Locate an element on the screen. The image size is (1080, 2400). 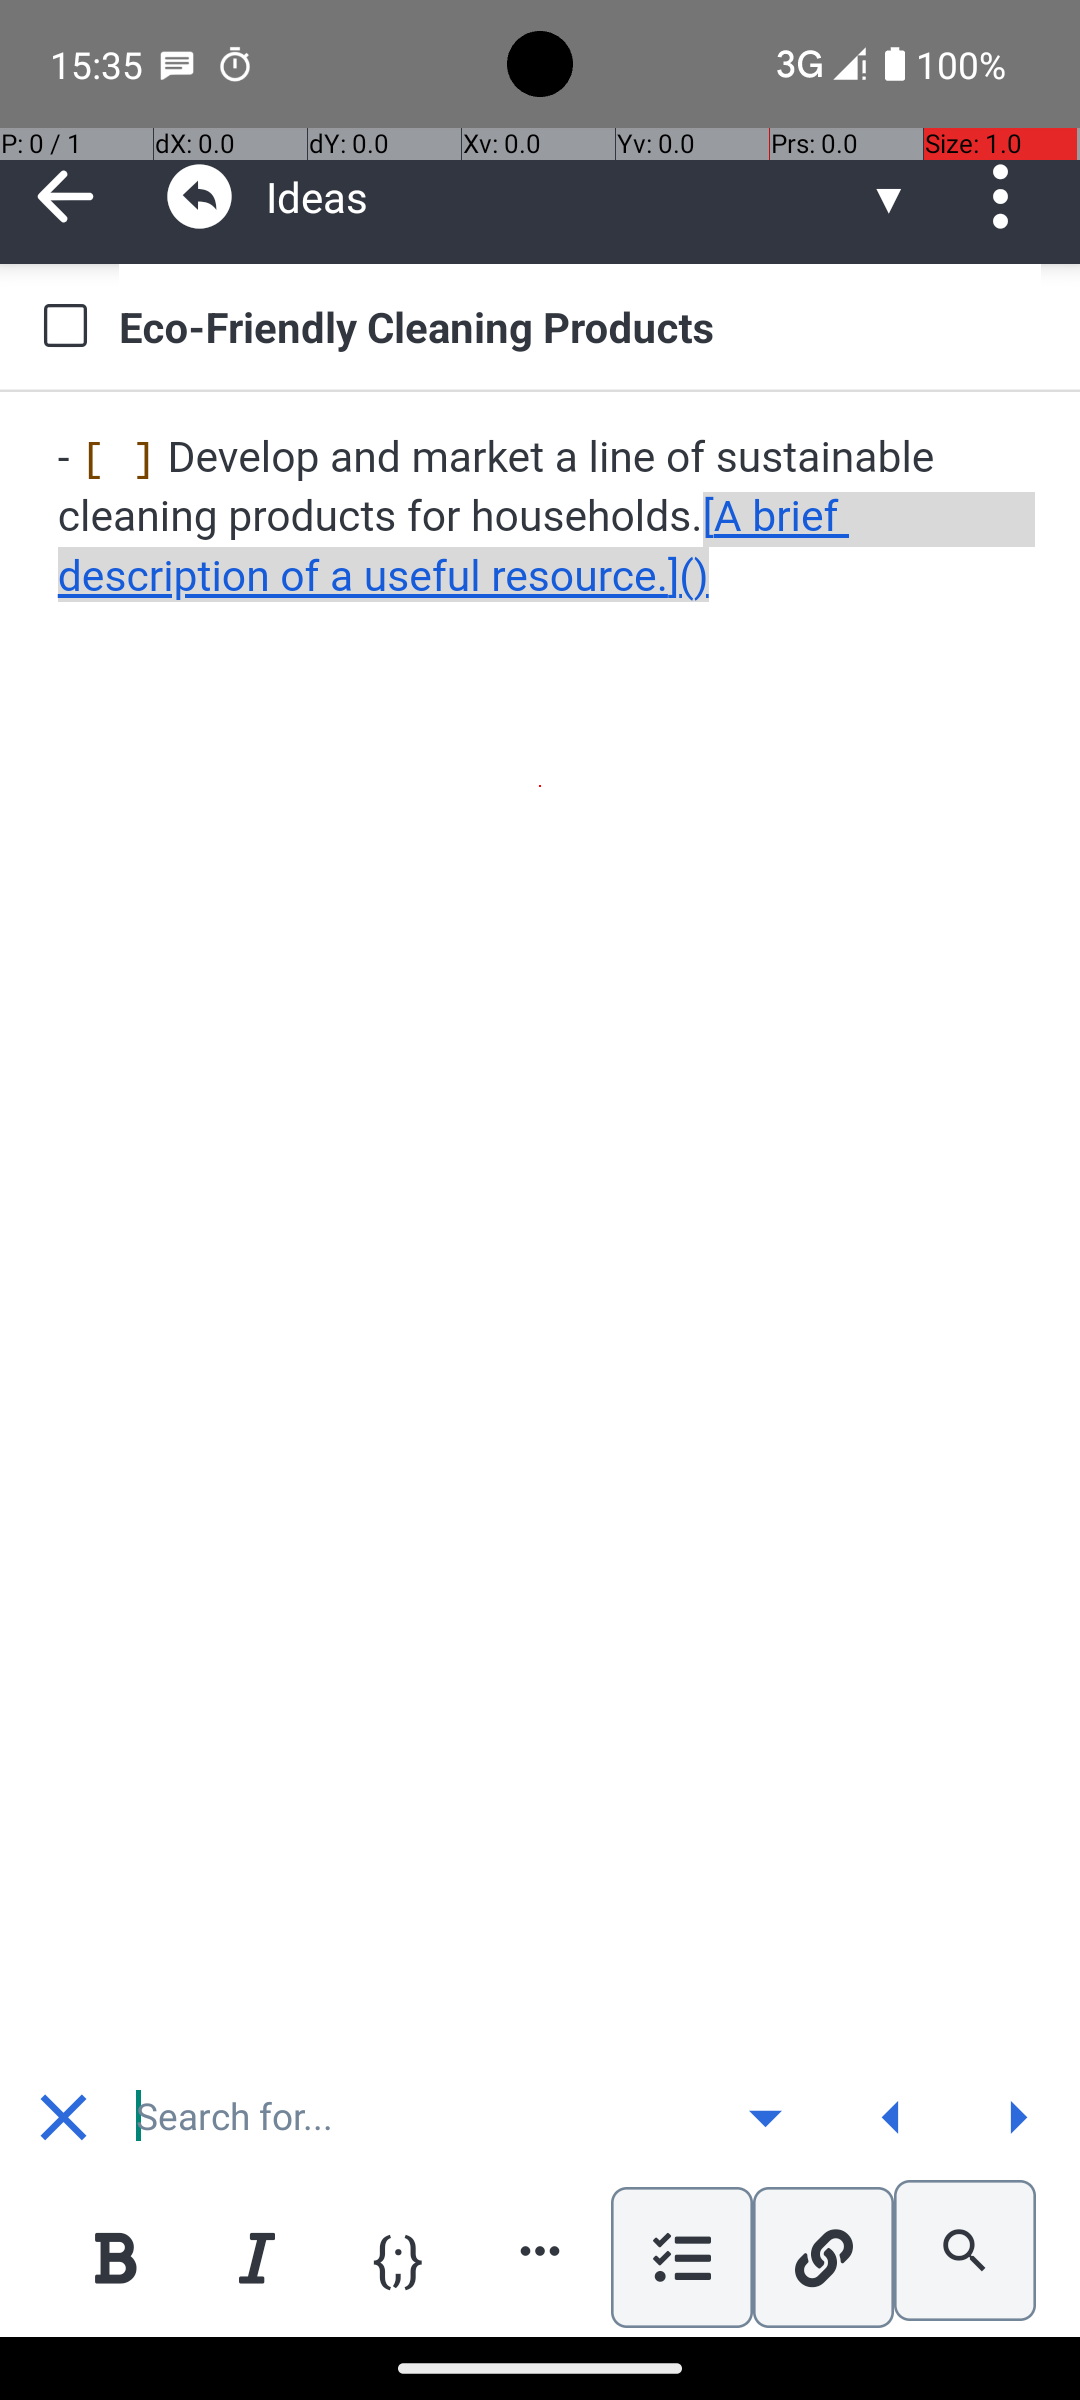
Task list is located at coordinates (682, 2258).